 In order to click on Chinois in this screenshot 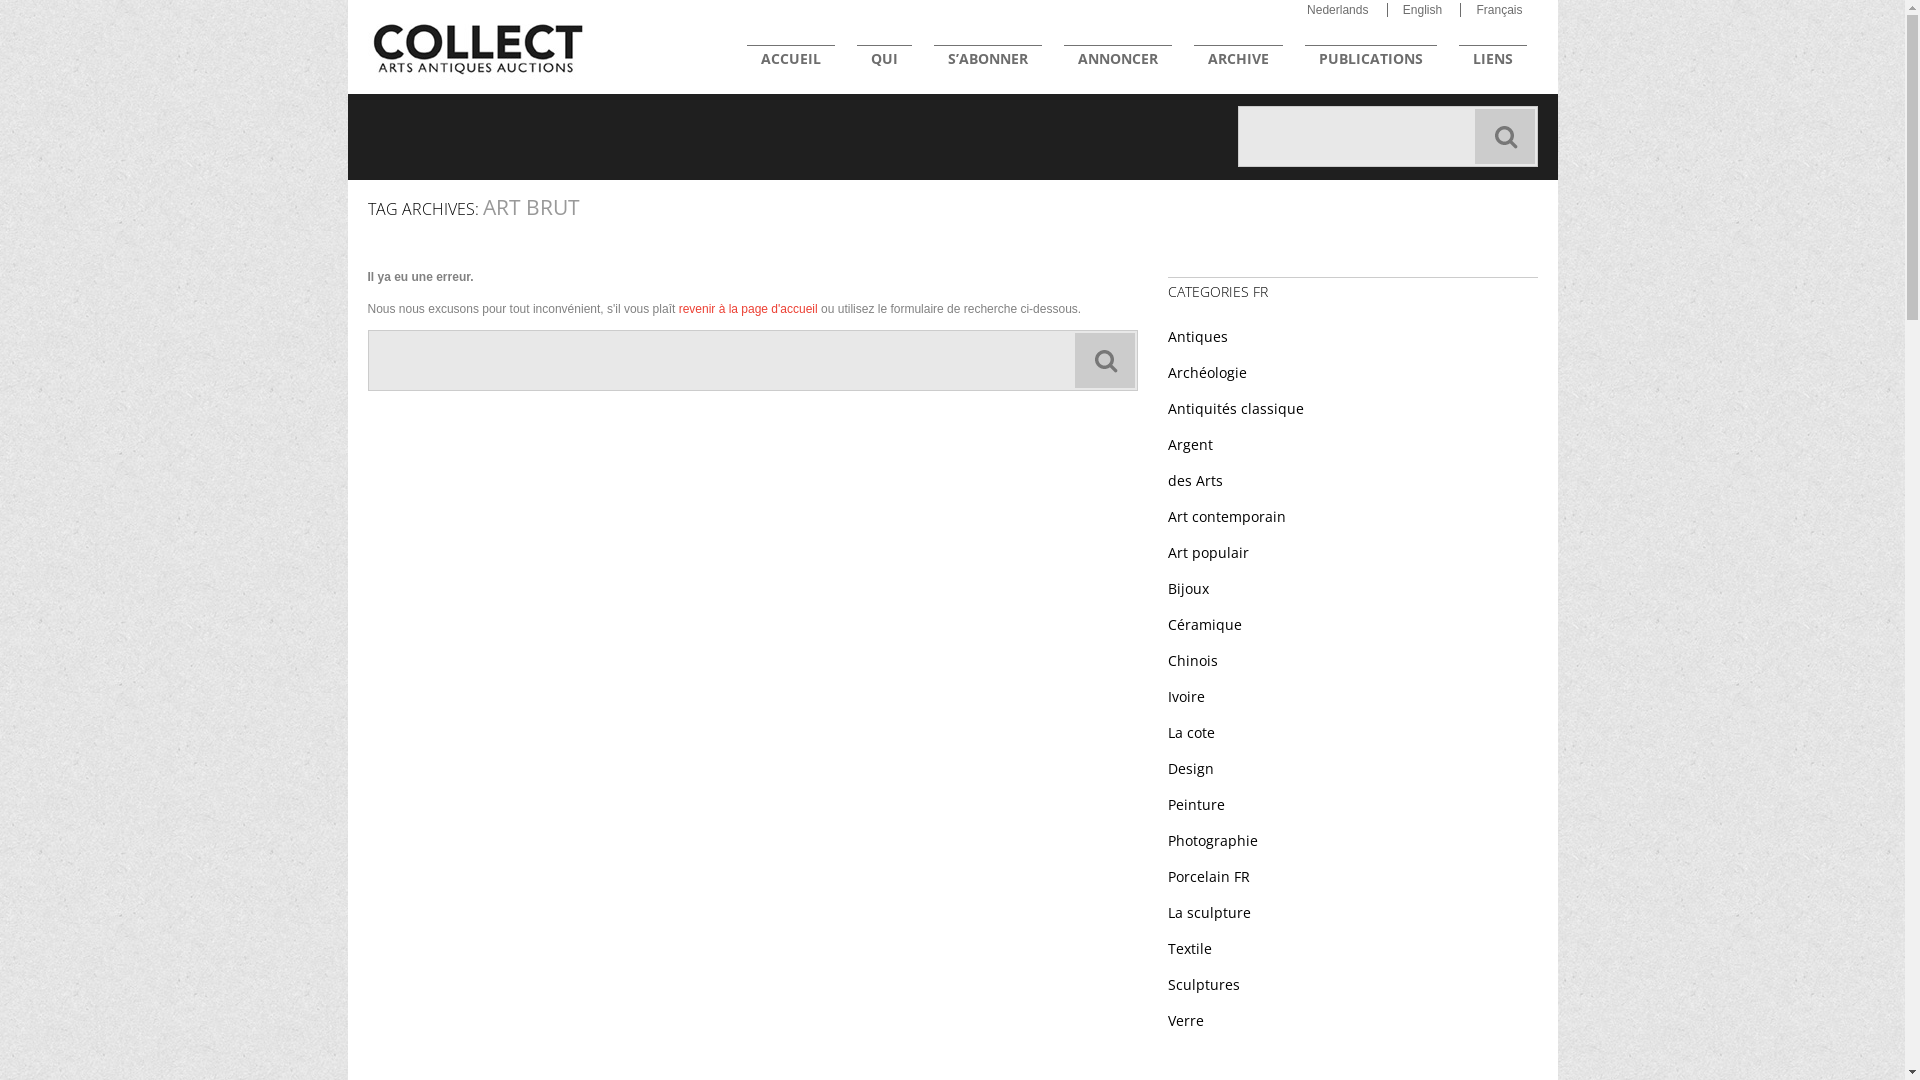, I will do `click(1193, 660)`.